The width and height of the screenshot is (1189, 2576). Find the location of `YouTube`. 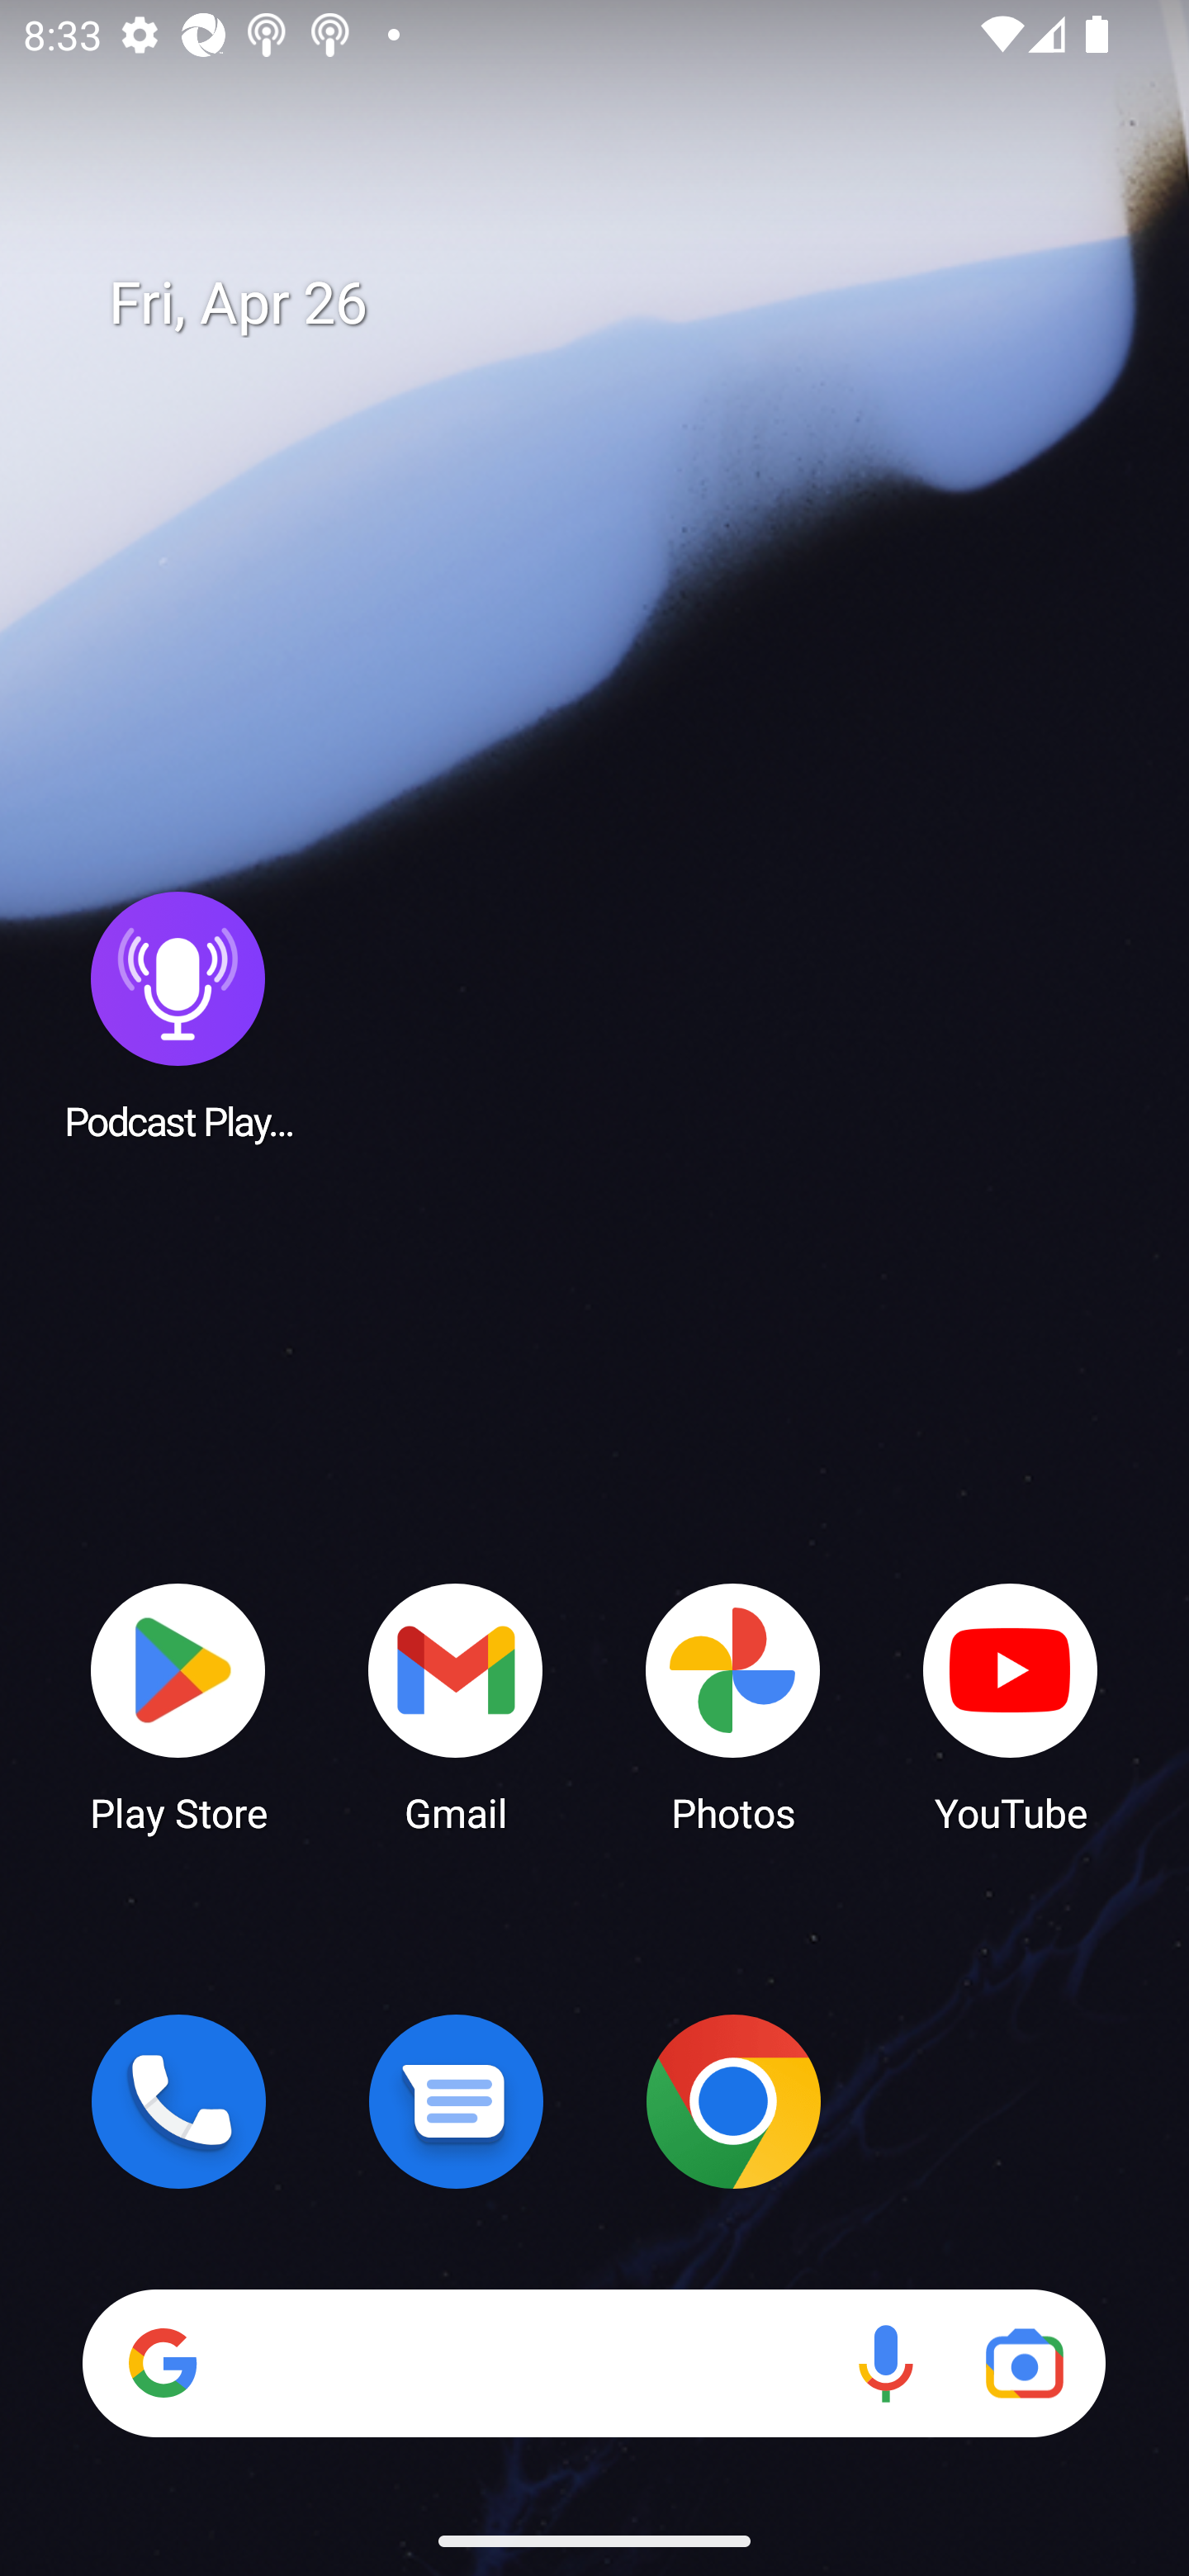

YouTube is located at coordinates (1011, 1706).